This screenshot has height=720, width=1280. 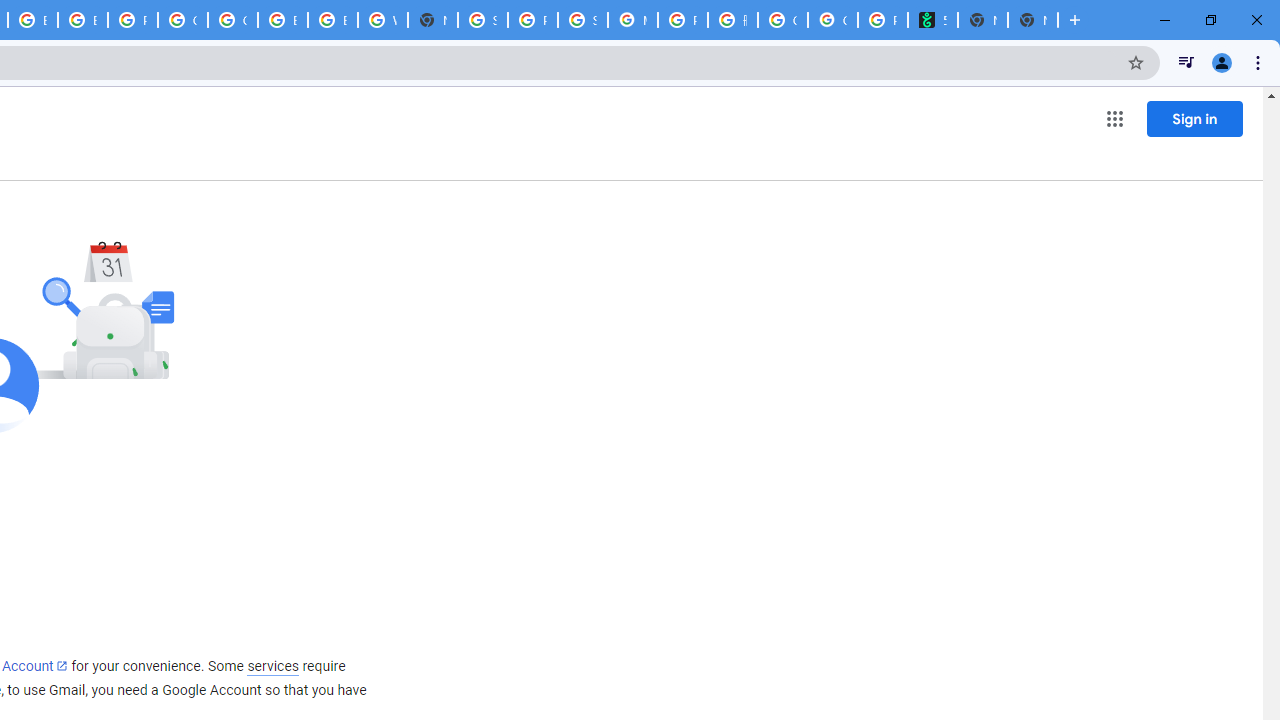 What do you see at coordinates (232, 20) in the screenshot?
I see `Google Cloud Platform` at bounding box center [232, 20].